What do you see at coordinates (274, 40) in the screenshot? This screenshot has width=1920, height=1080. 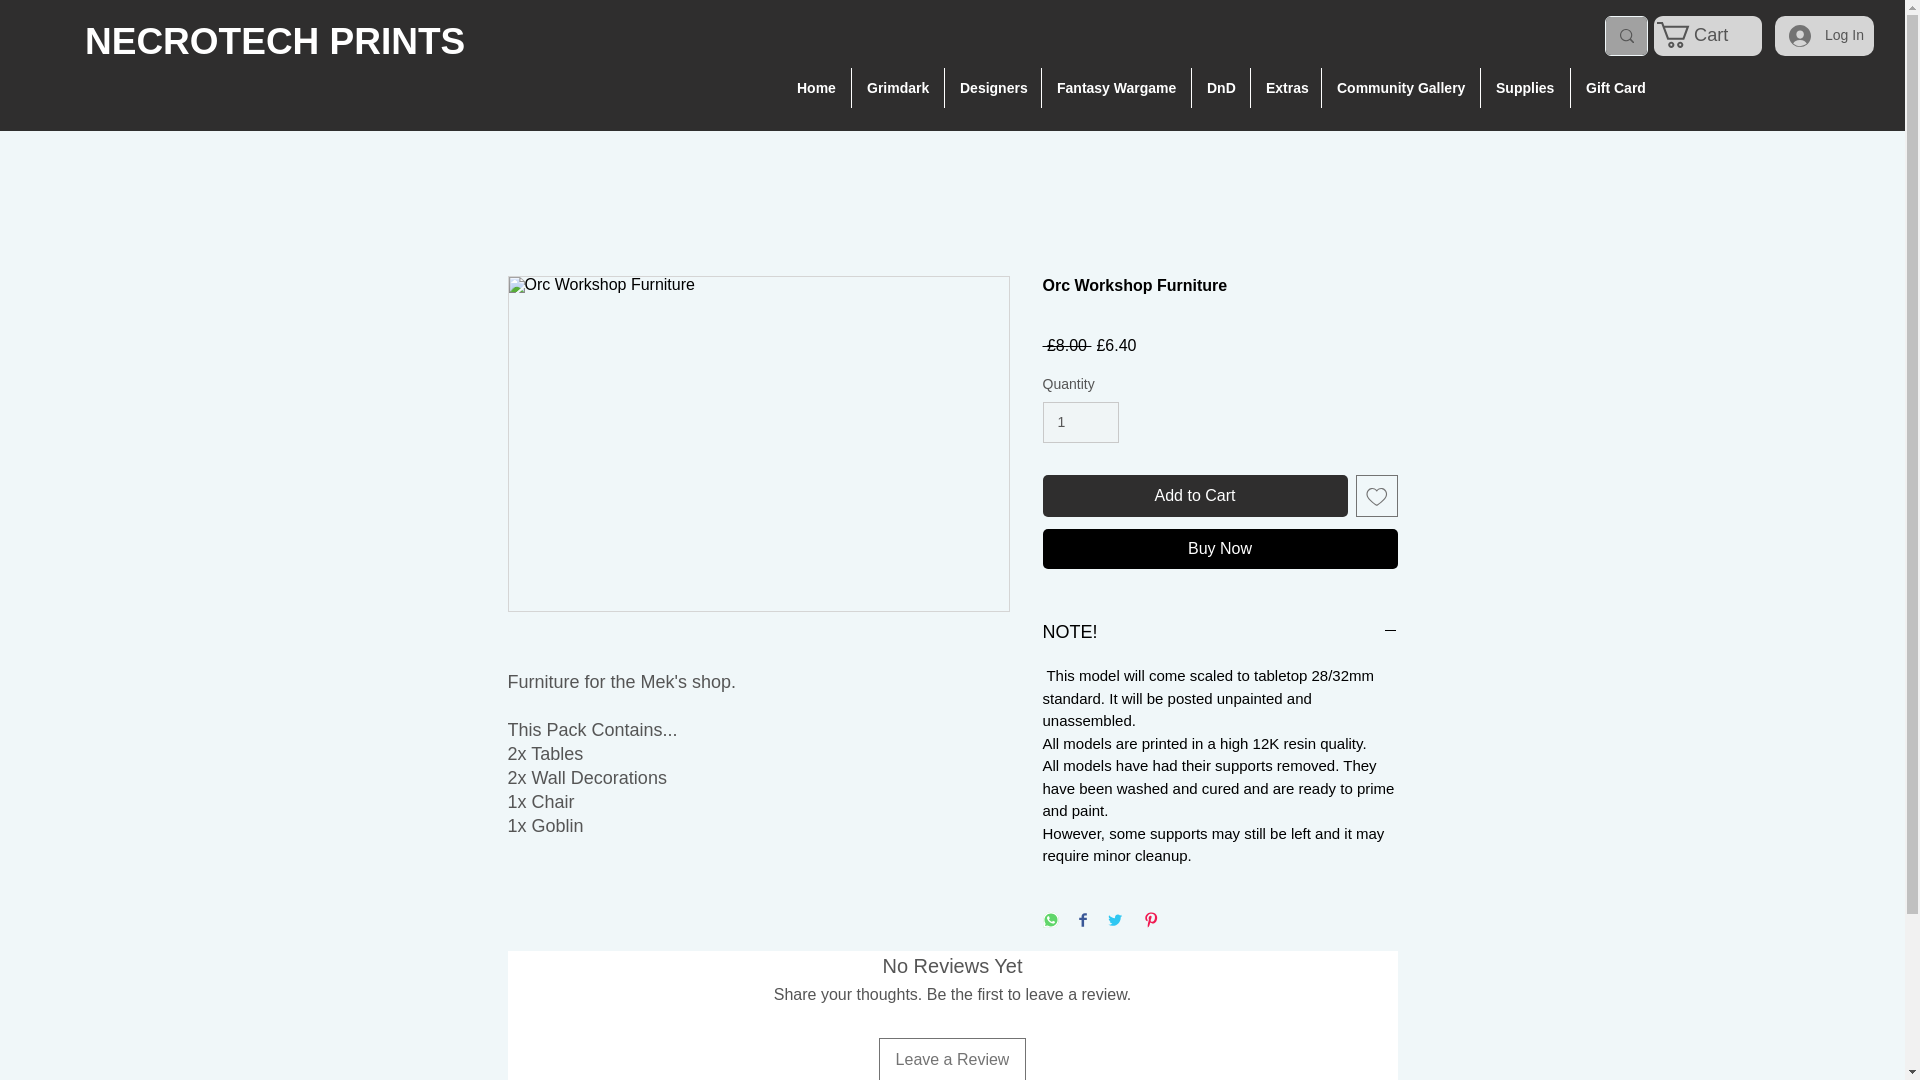 I see `NECROTECH PRINTS` at bounding box center [274, 40].